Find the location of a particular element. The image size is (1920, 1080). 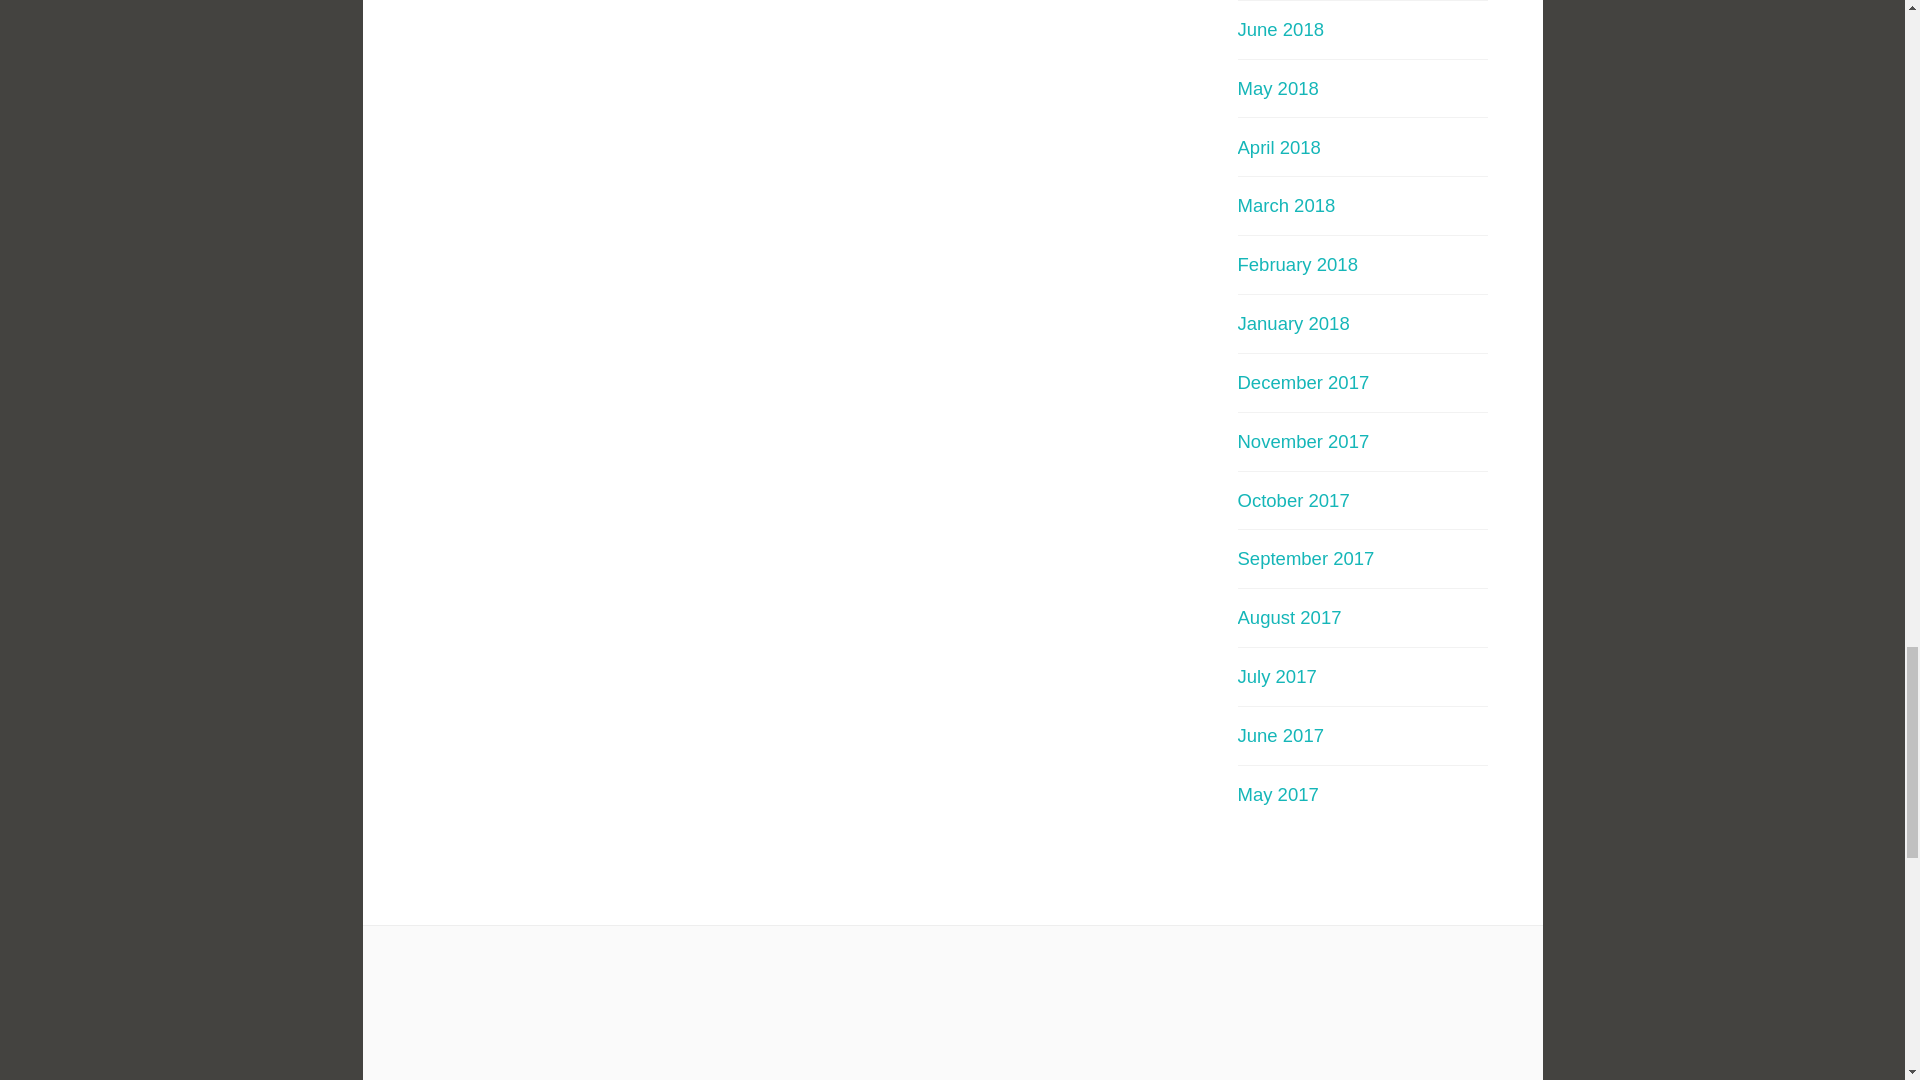

April 2018 is located at coordinates (1279, 147).